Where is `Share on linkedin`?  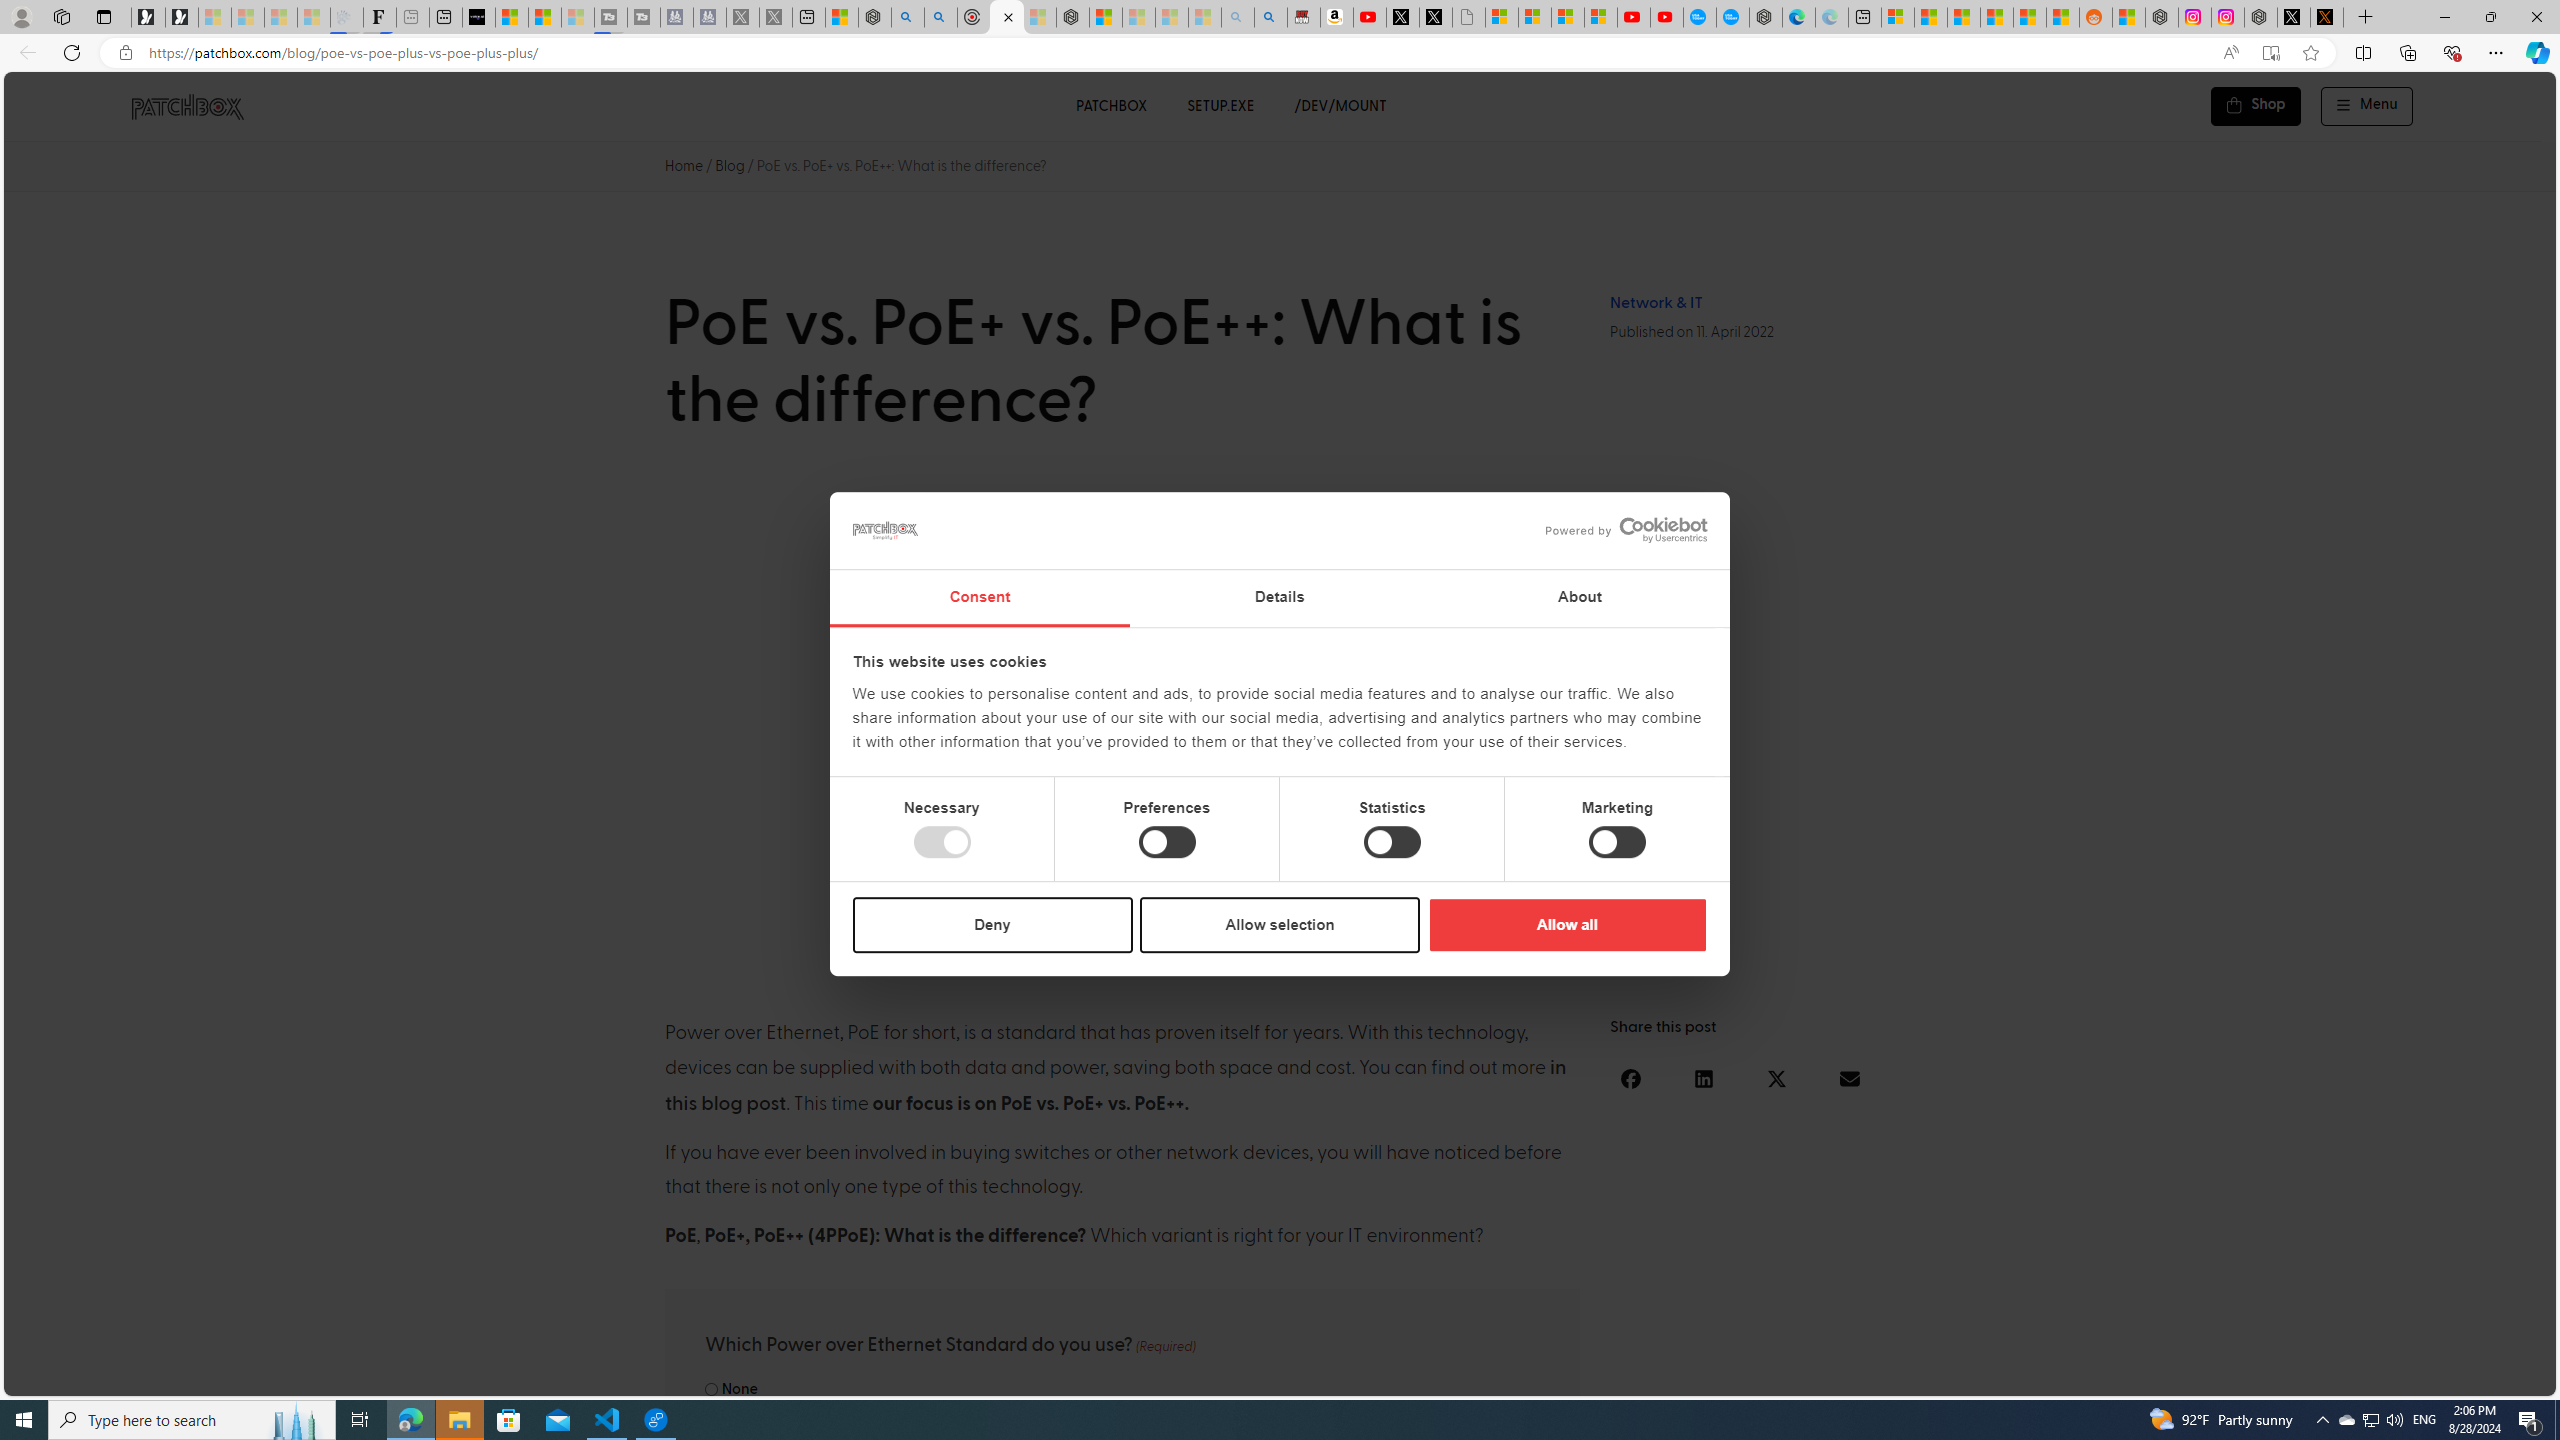 Share on linkedin is located at coordinates (1703, 1078).